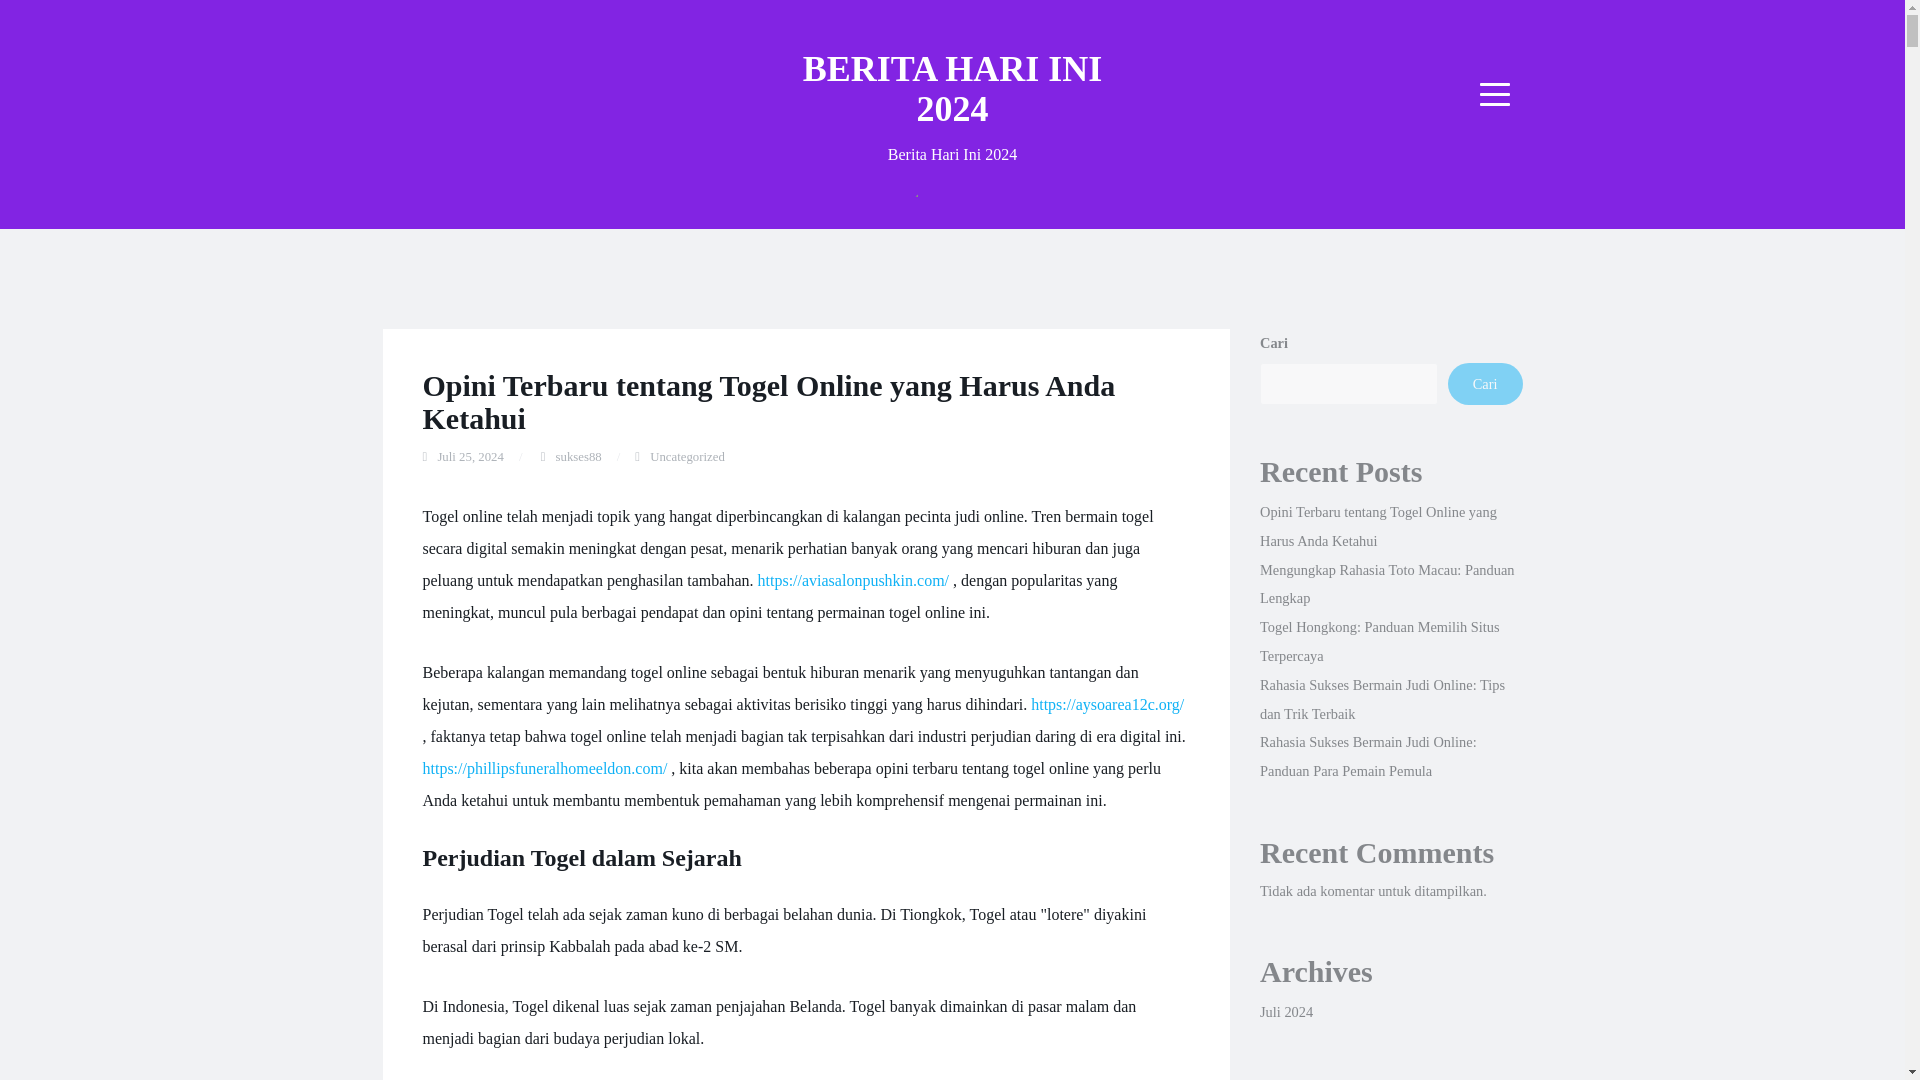 This screenshot has height=1080, width=1920. Describe the element at coordinates (768, 402) in the screenshot. I see `Opini Terbaru tentang Togel Online yang Harus Anda Ketahui` at that location.